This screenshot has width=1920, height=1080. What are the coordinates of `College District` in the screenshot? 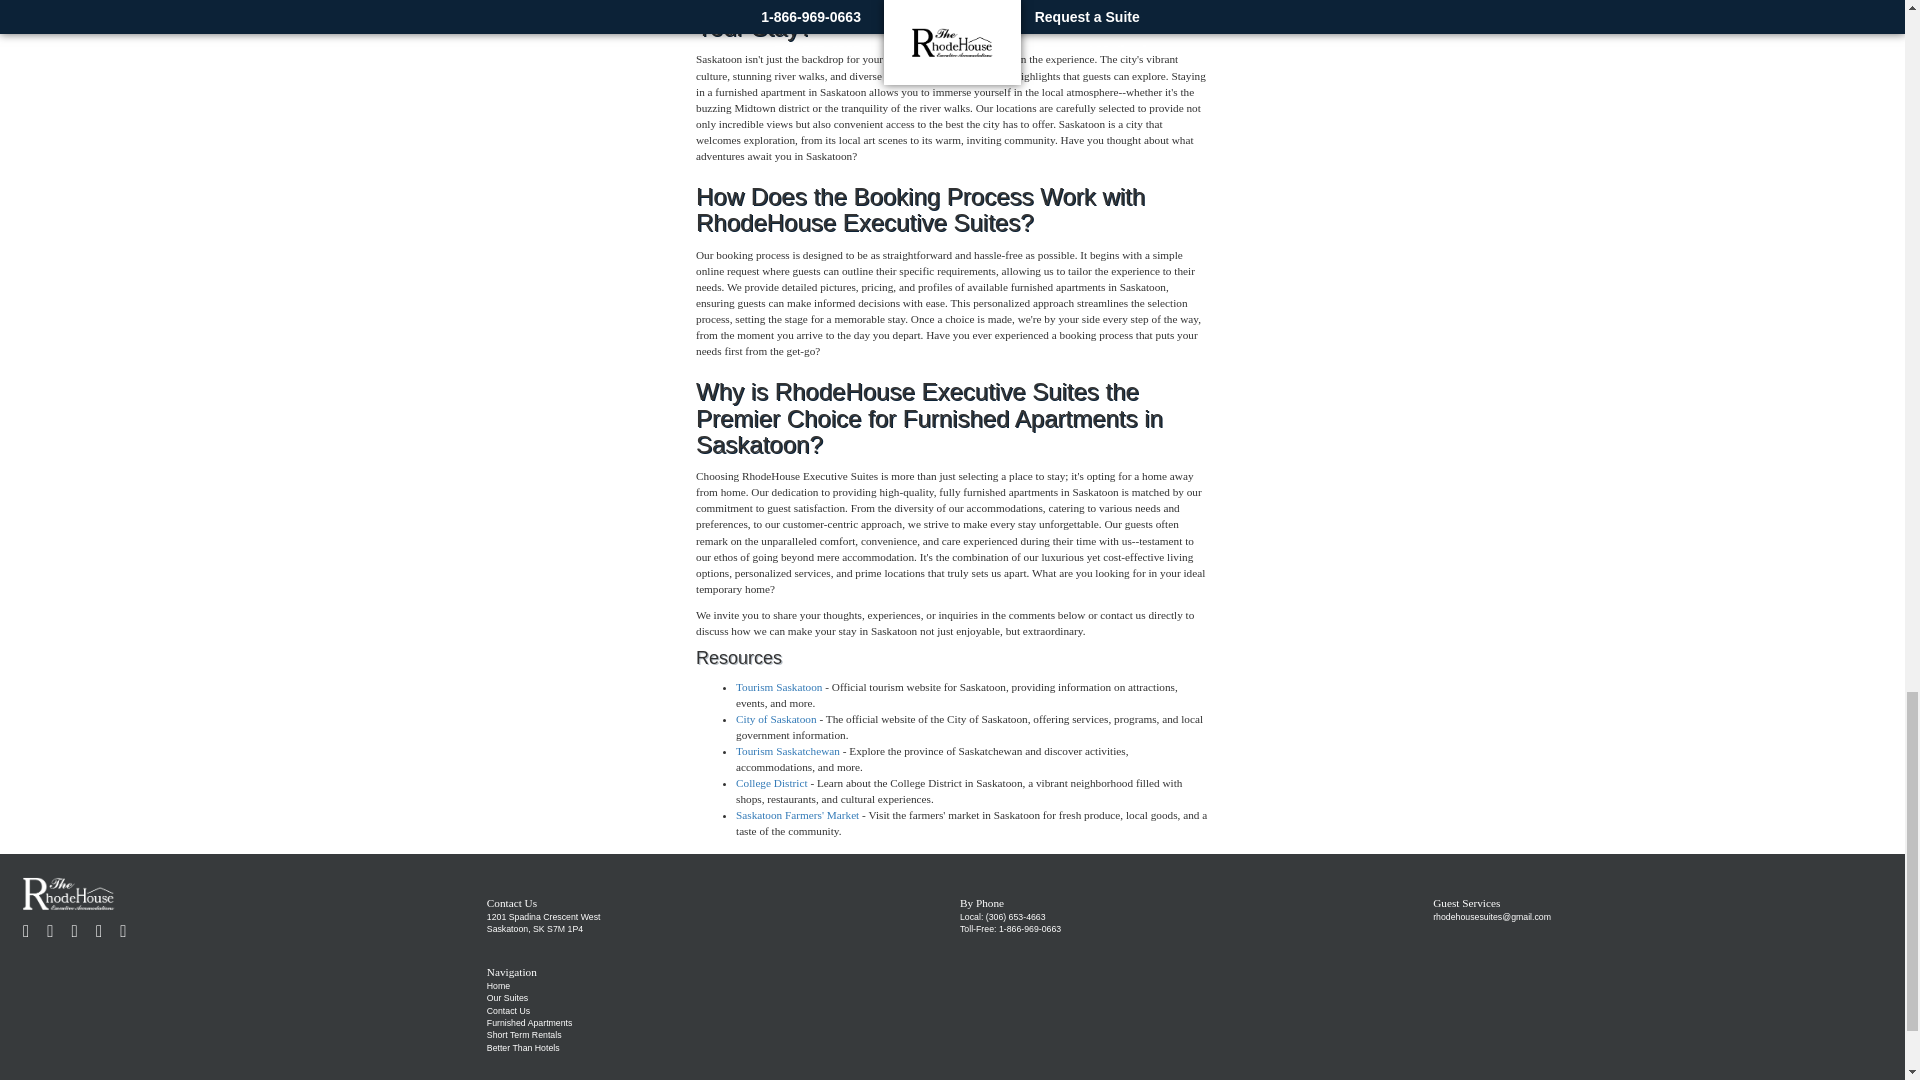 It's located at (772, 782).